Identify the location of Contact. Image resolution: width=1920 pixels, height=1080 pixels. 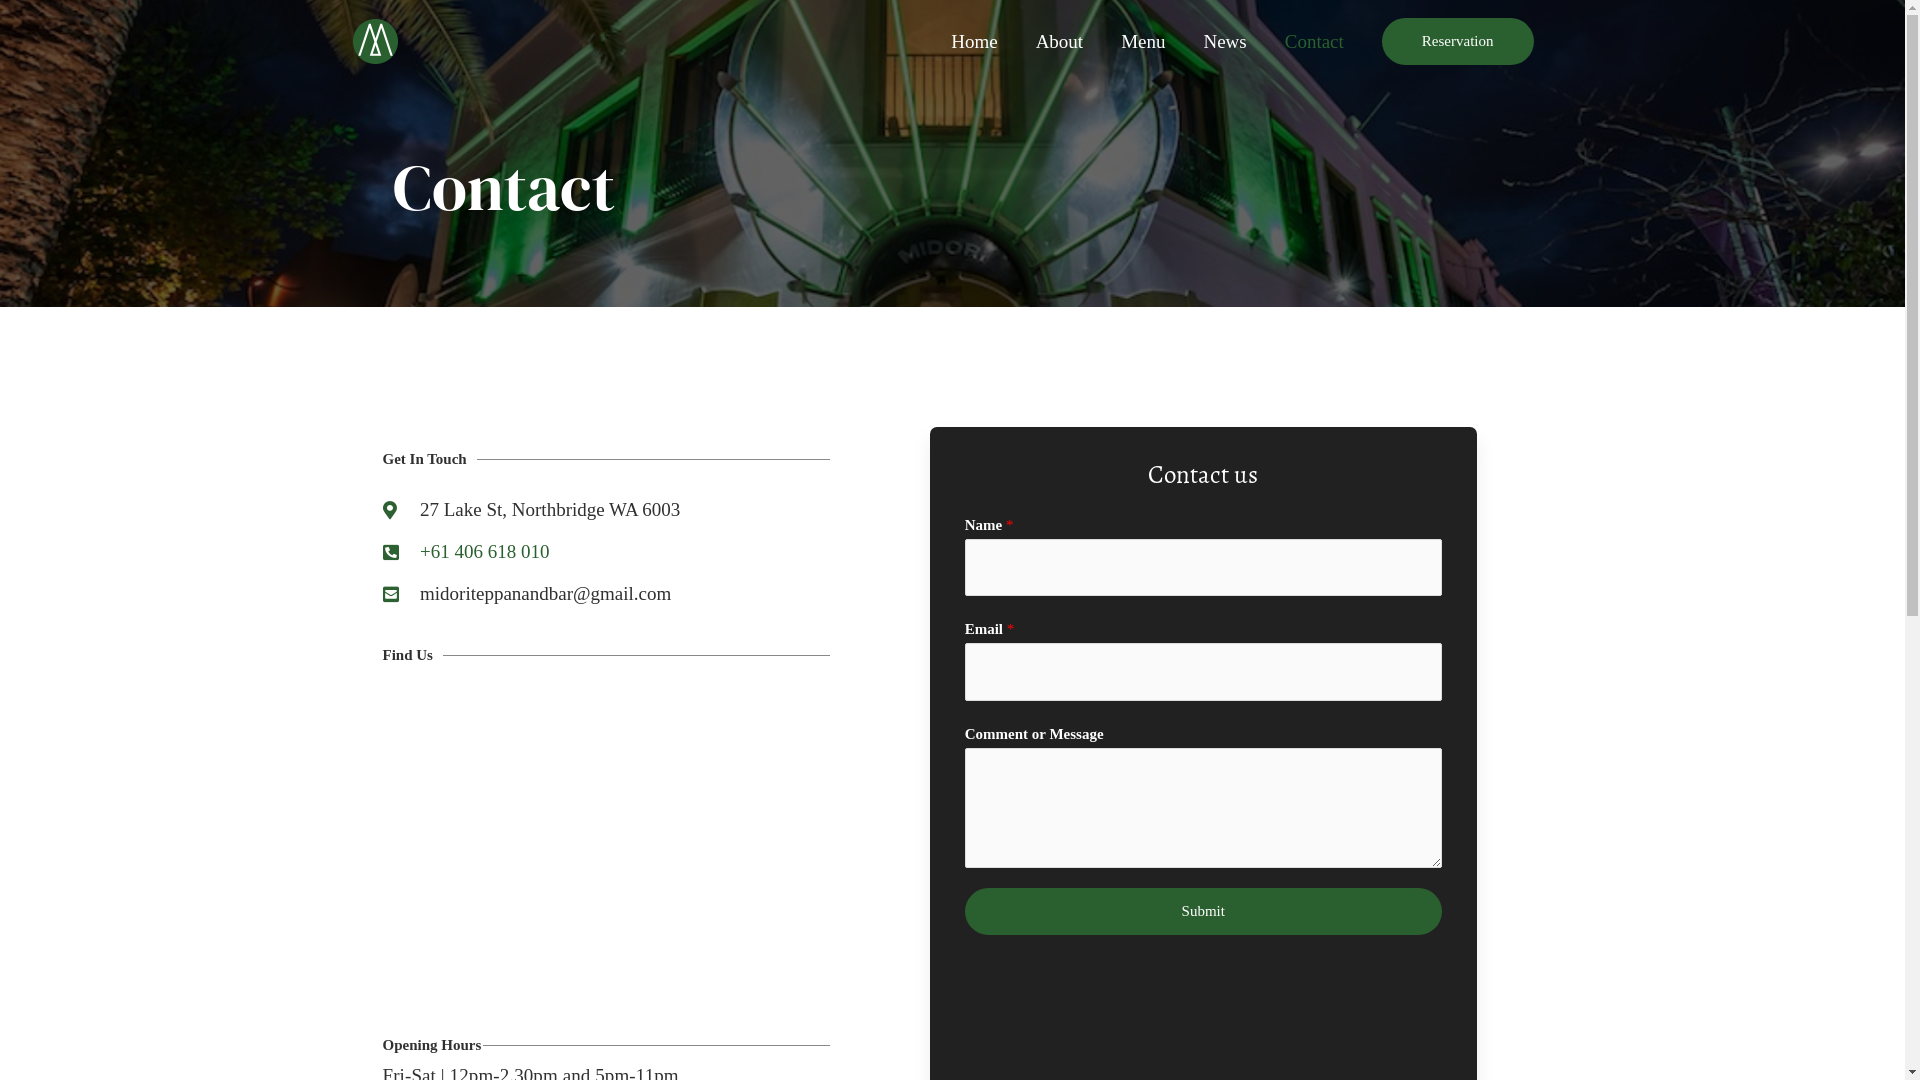
(1314, 42).